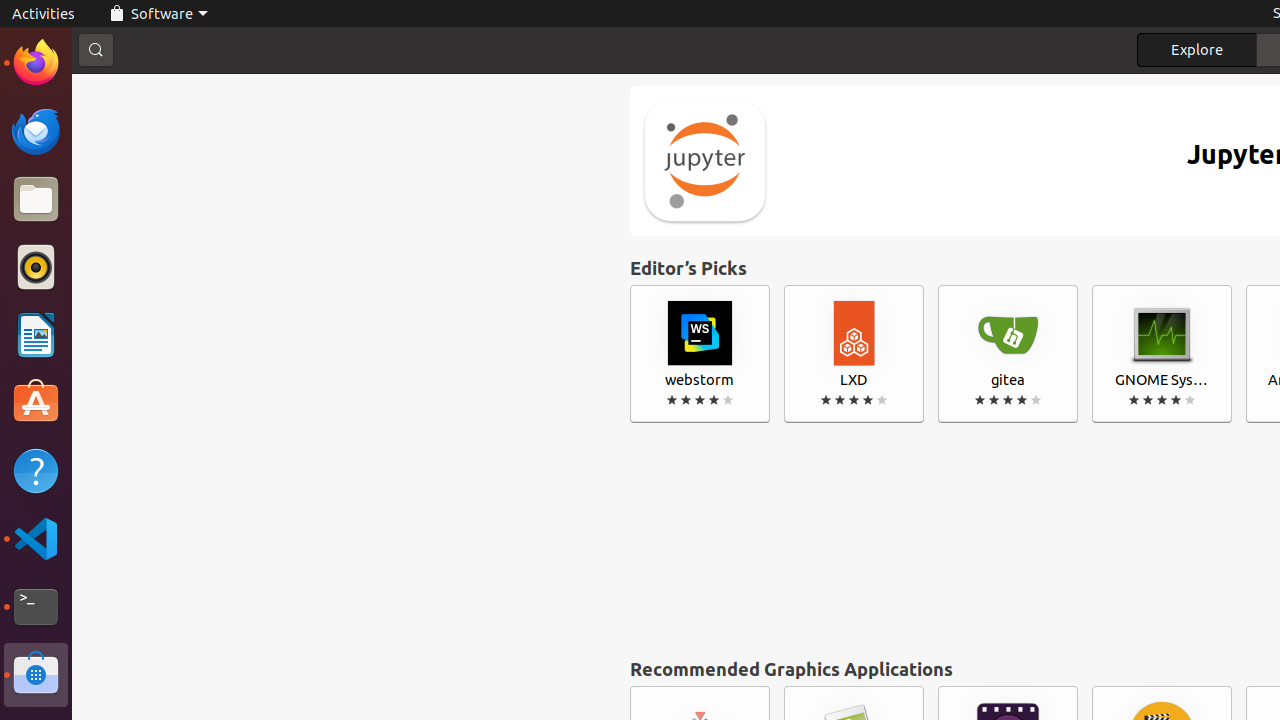 This screenshot has height=720, width=1280. What do you see at coordinates (134, 191) in the screenshot?
I see `Trash` at bounding box center [134, 191].